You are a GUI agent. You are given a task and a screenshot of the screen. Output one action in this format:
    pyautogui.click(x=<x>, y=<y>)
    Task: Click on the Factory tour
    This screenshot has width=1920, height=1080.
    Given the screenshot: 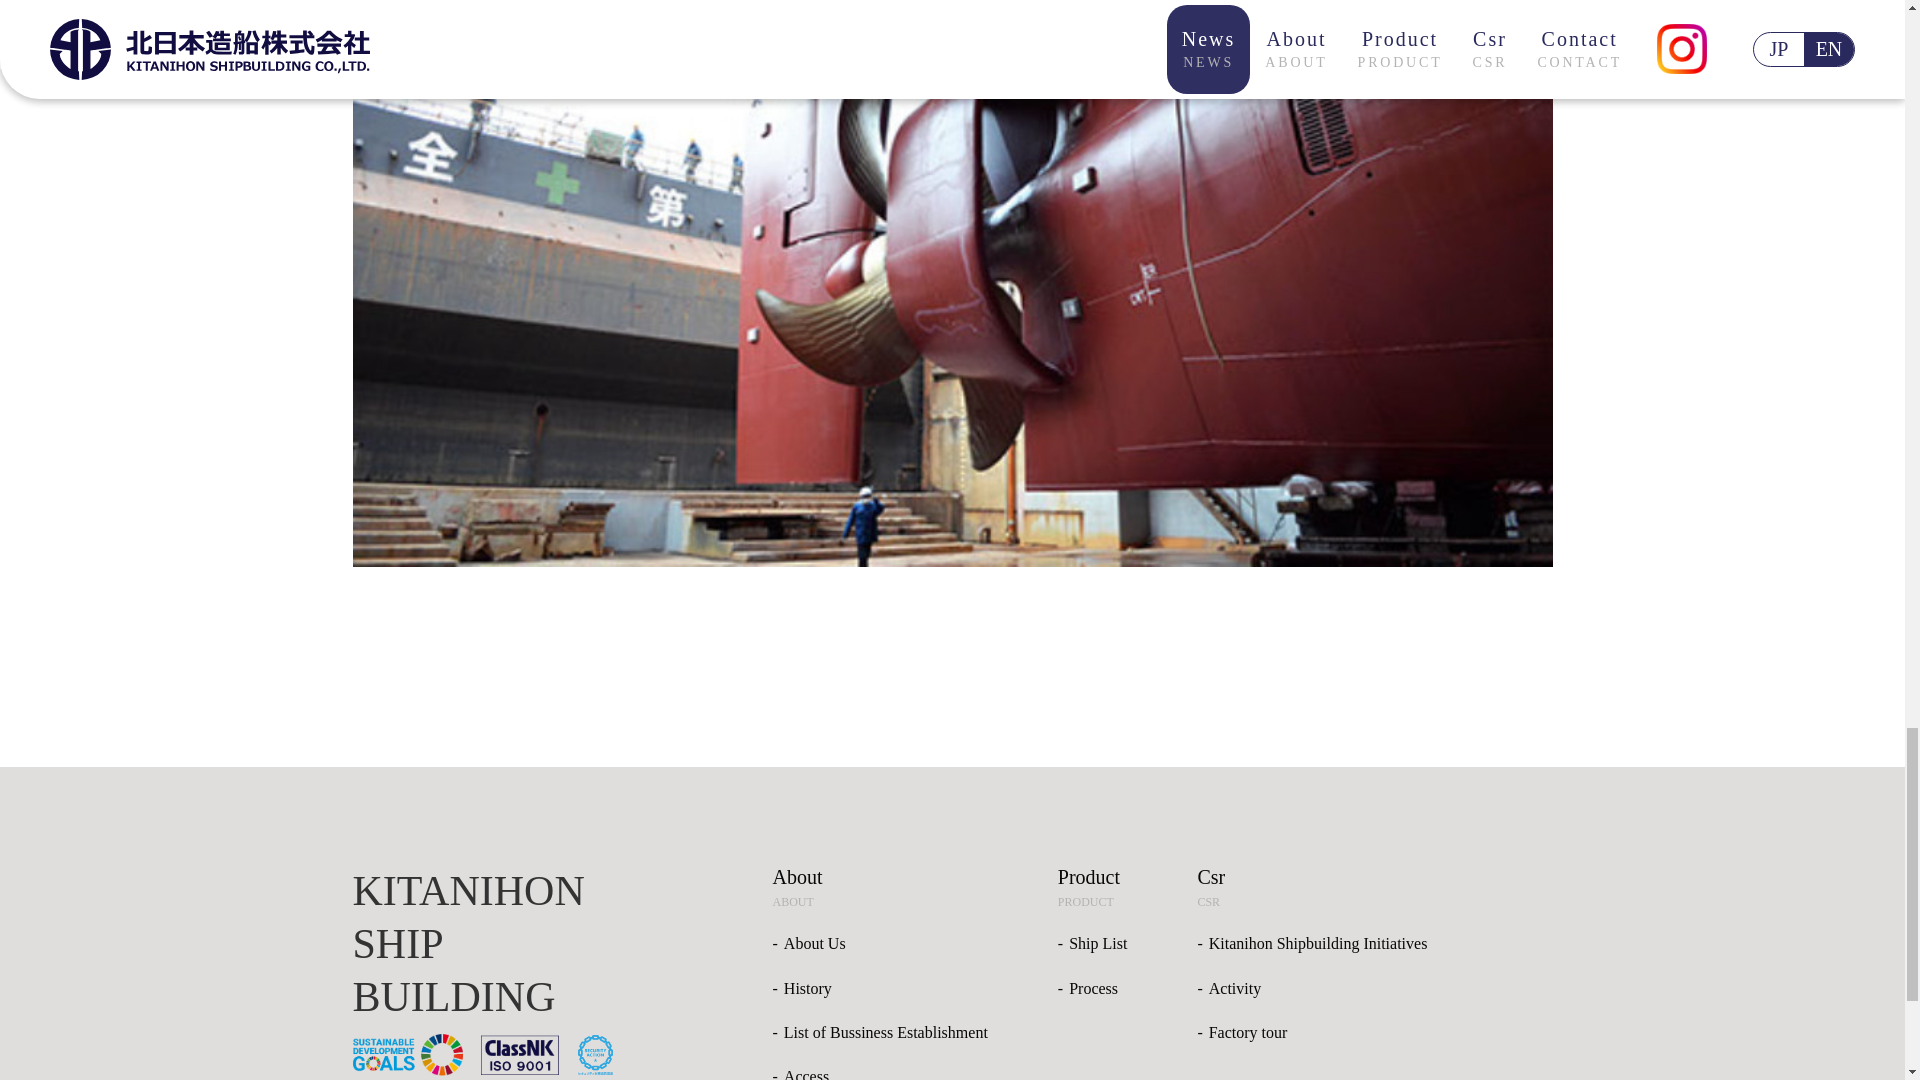 What is the action you would take?
    pyautogui.click(x=1248, y=1032)
    